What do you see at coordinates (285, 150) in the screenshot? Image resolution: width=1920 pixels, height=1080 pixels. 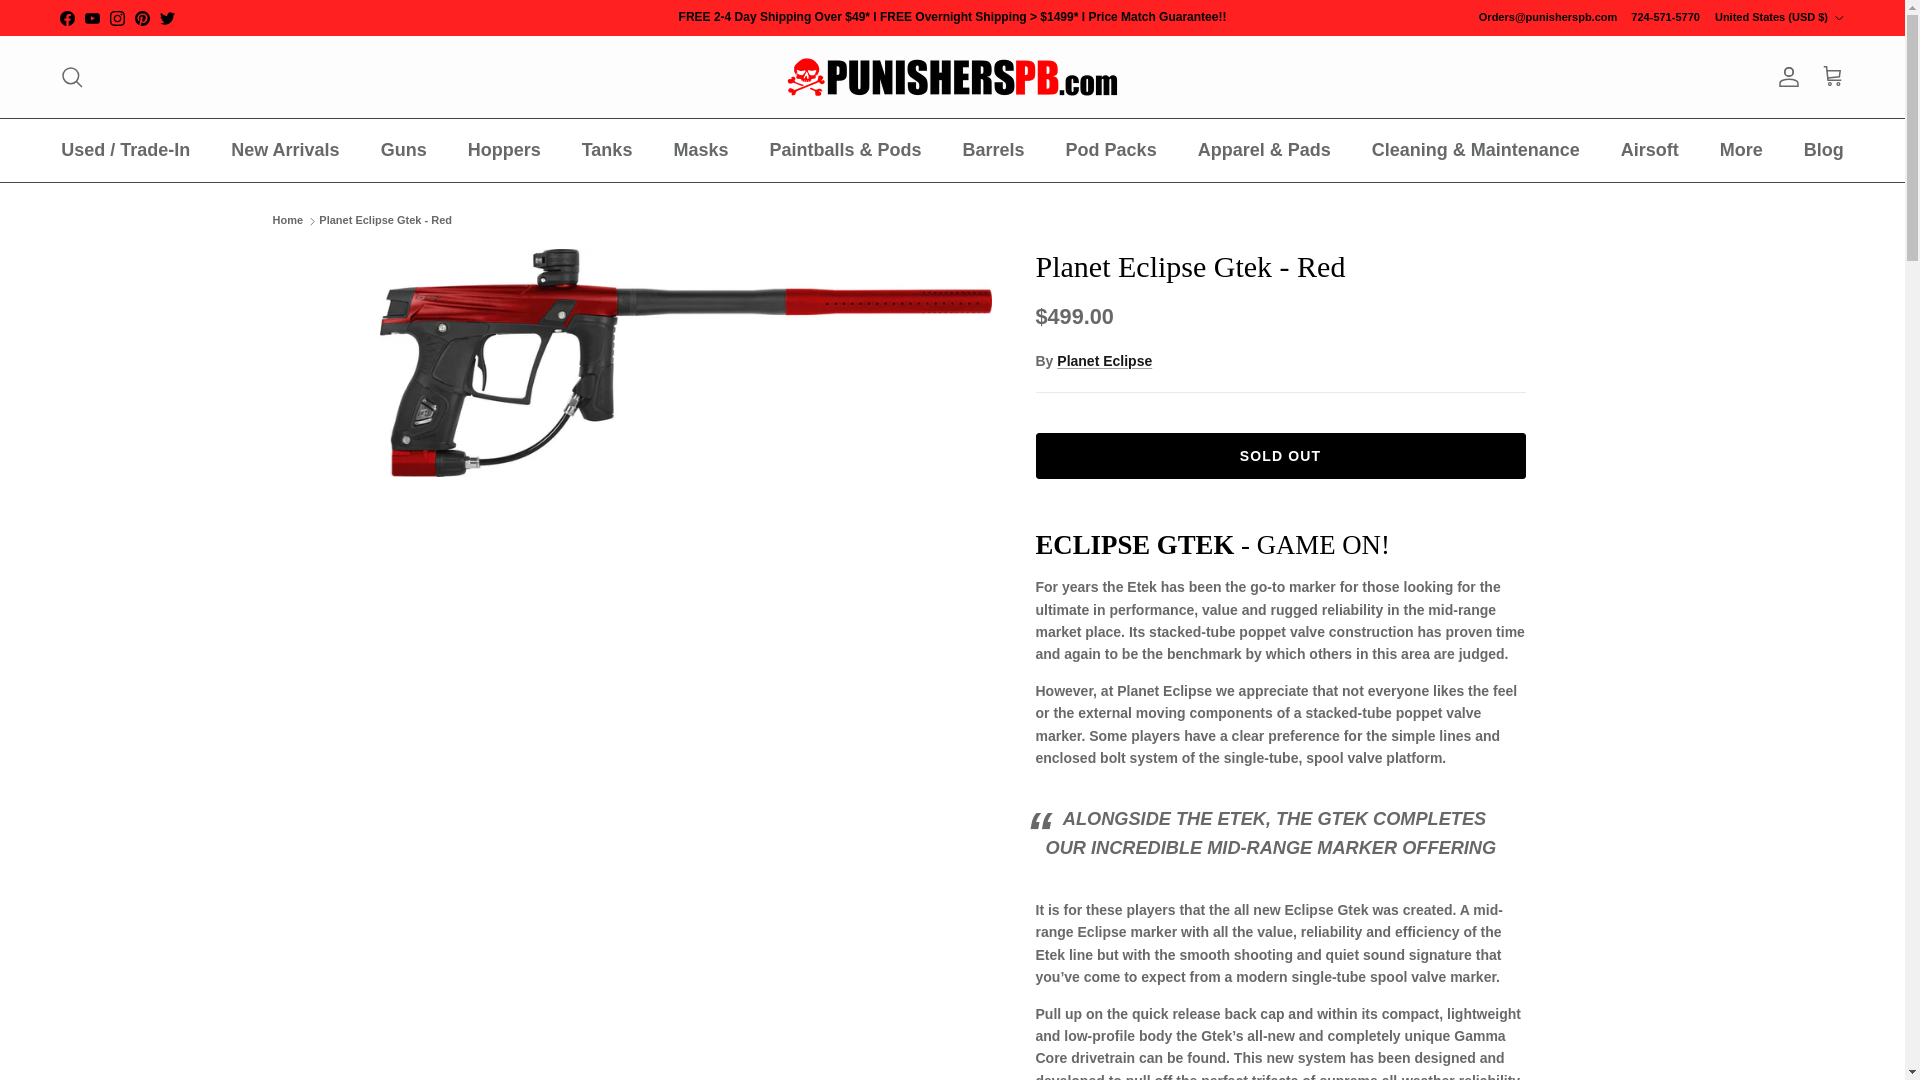 I see `New Arrivals` at bounding box center [285, 150].